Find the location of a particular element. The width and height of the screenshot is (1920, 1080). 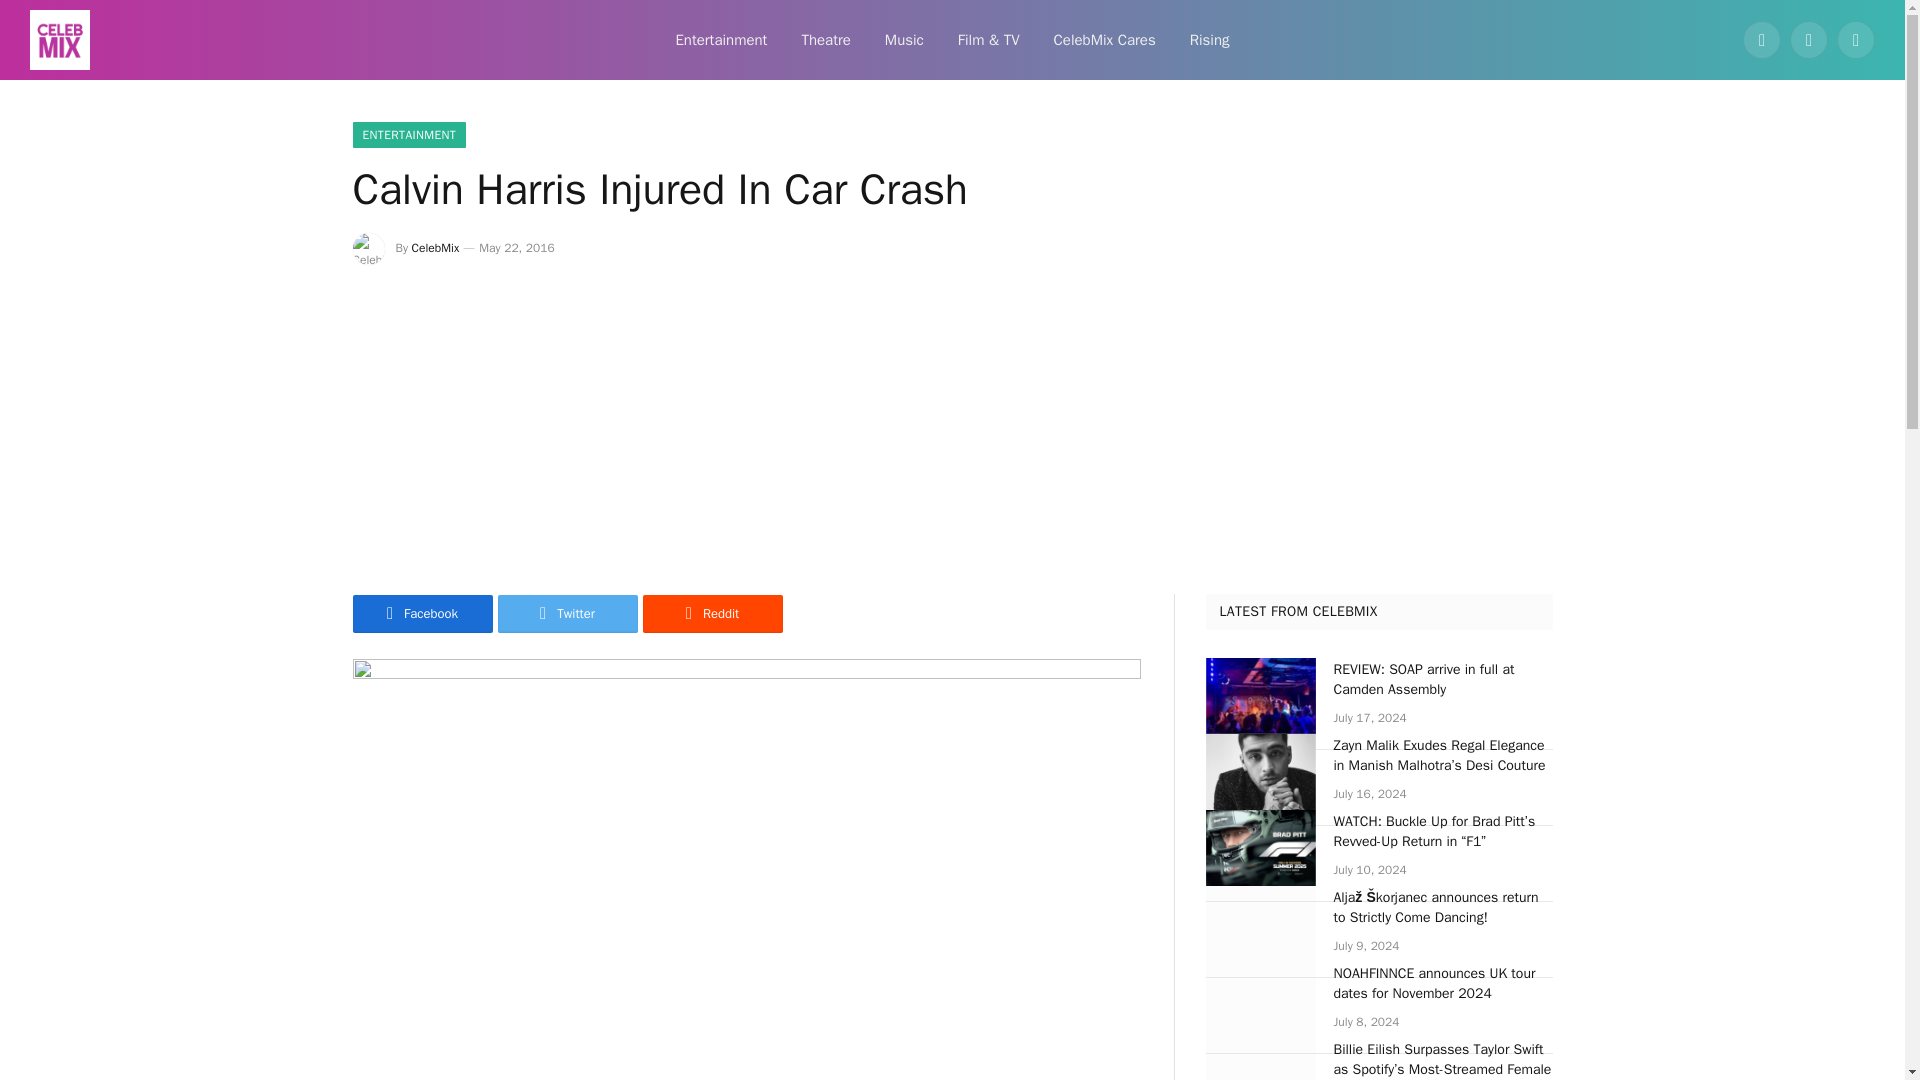

Share on Reddit is located at coordinates (711, 614).